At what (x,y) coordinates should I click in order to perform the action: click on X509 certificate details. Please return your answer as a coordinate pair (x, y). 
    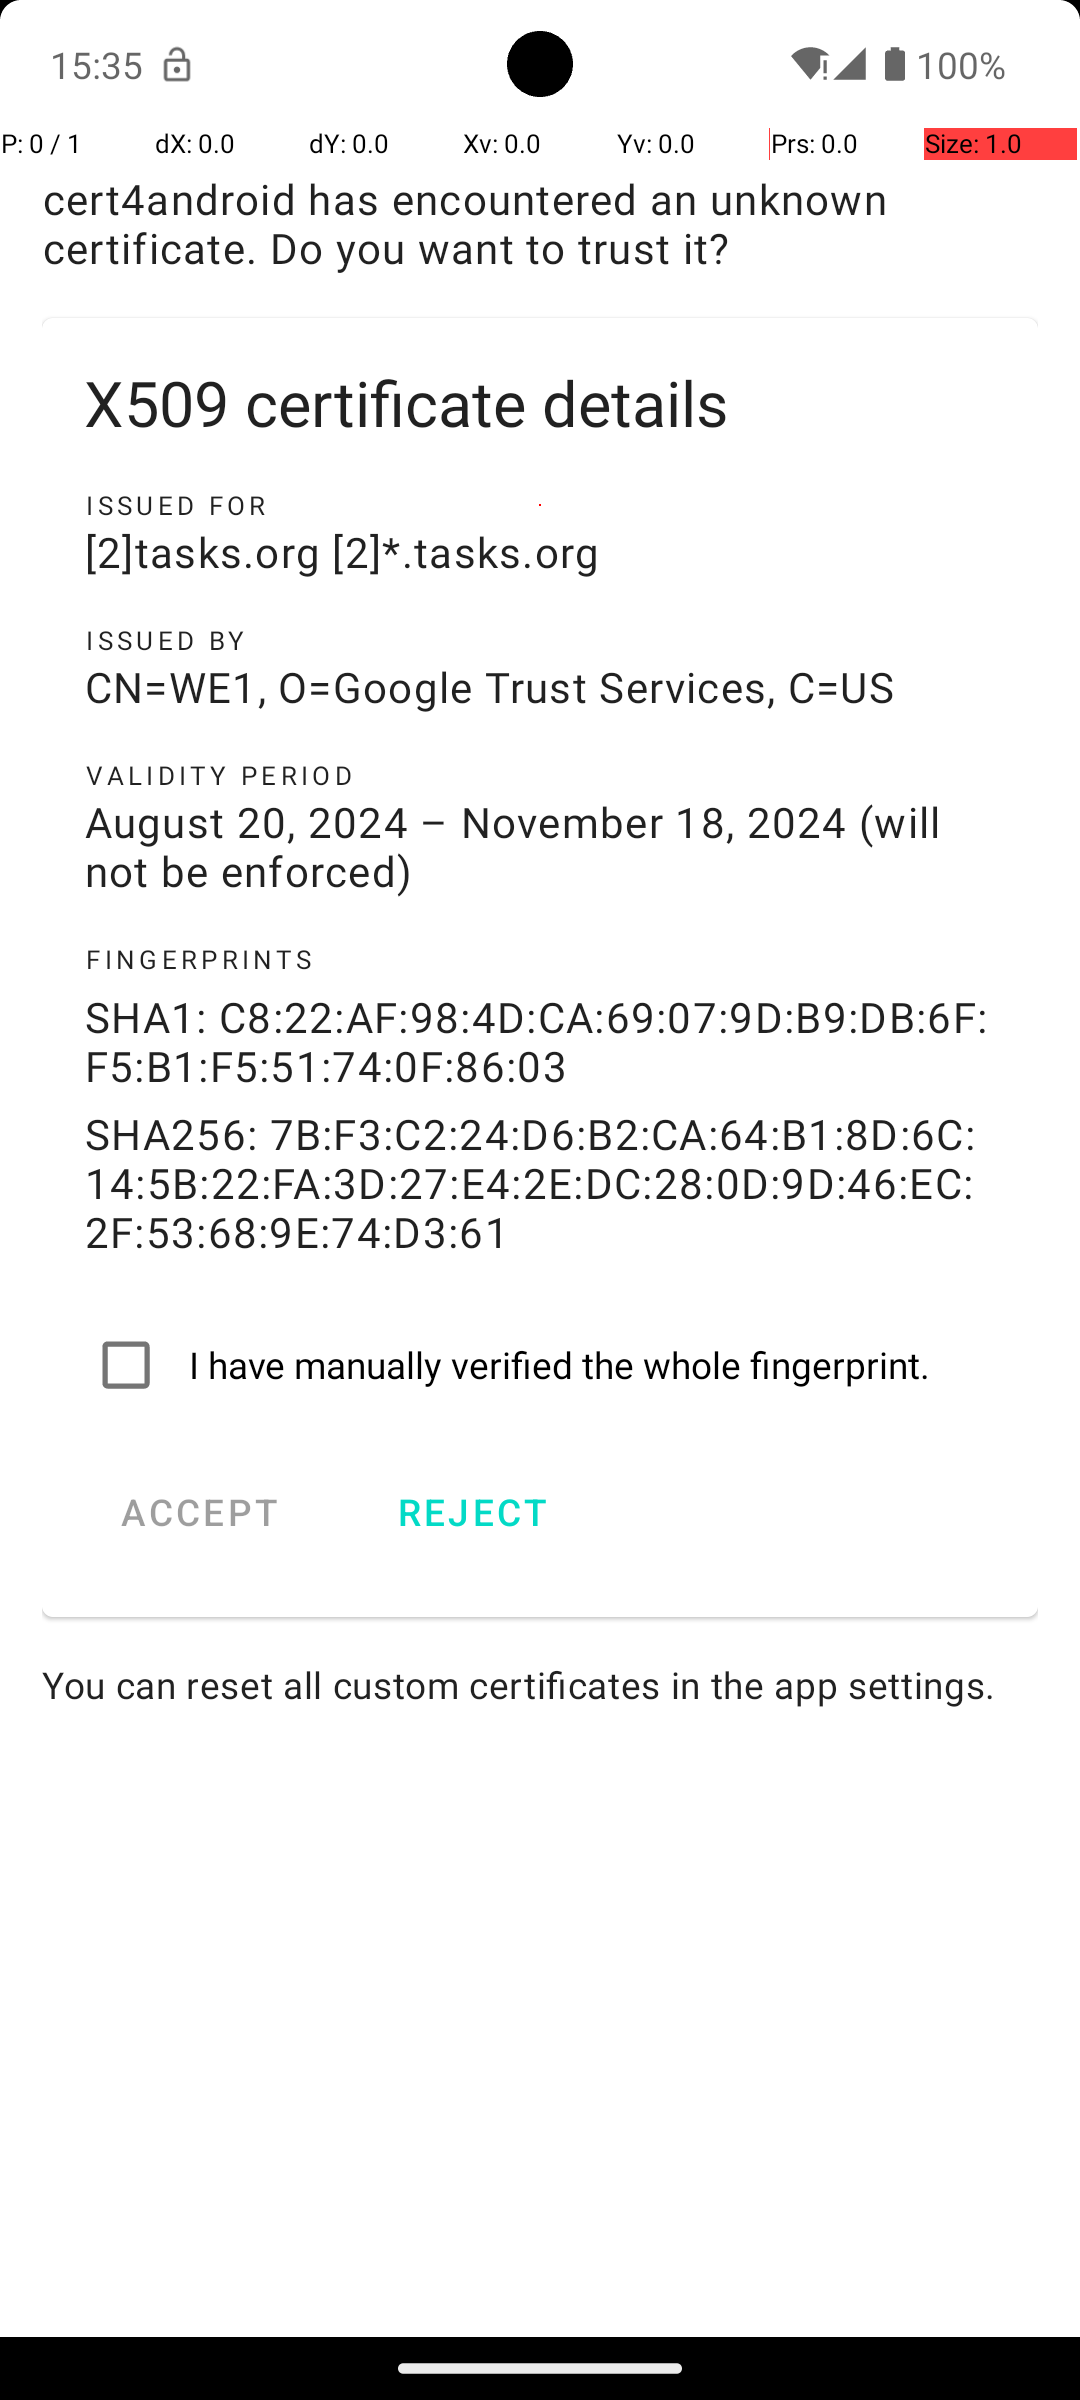
    Looking at the image, I should click on (540, 402).